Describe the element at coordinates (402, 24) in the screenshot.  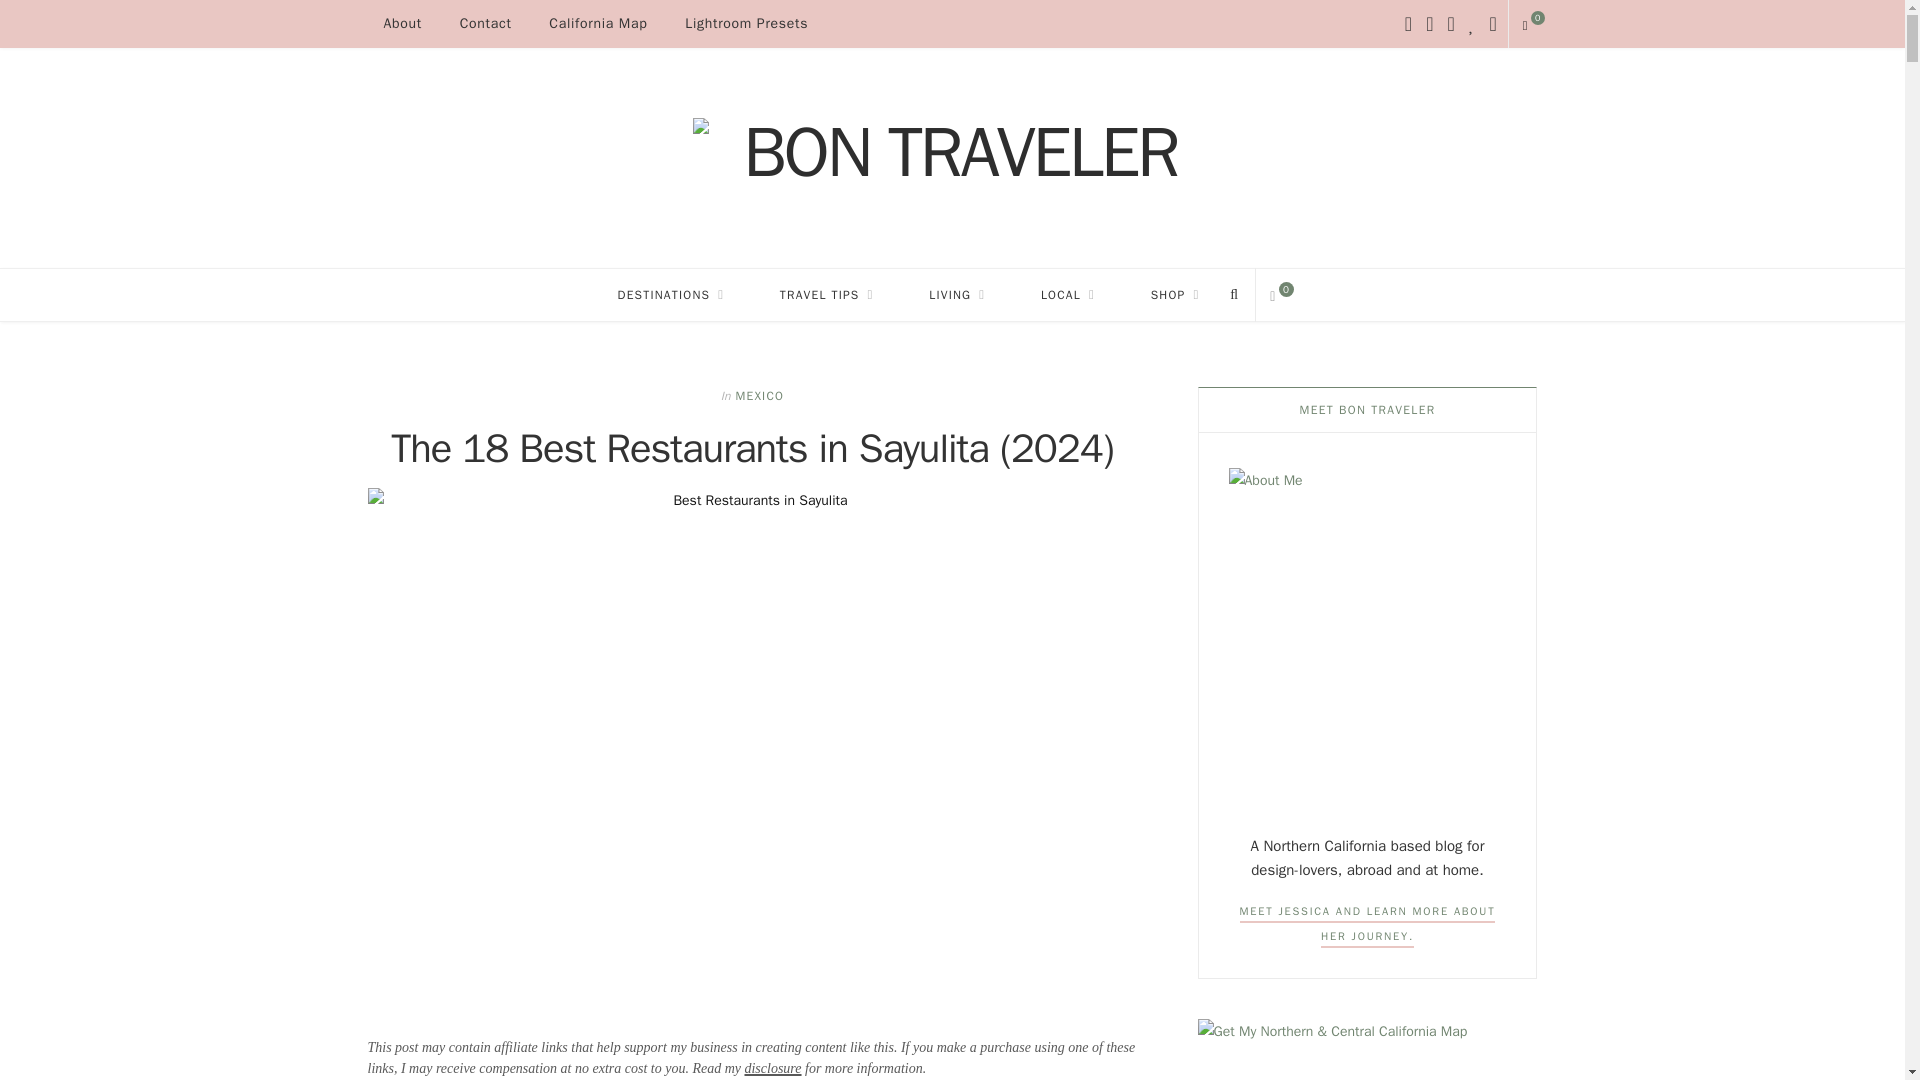
I see `About` at that location.